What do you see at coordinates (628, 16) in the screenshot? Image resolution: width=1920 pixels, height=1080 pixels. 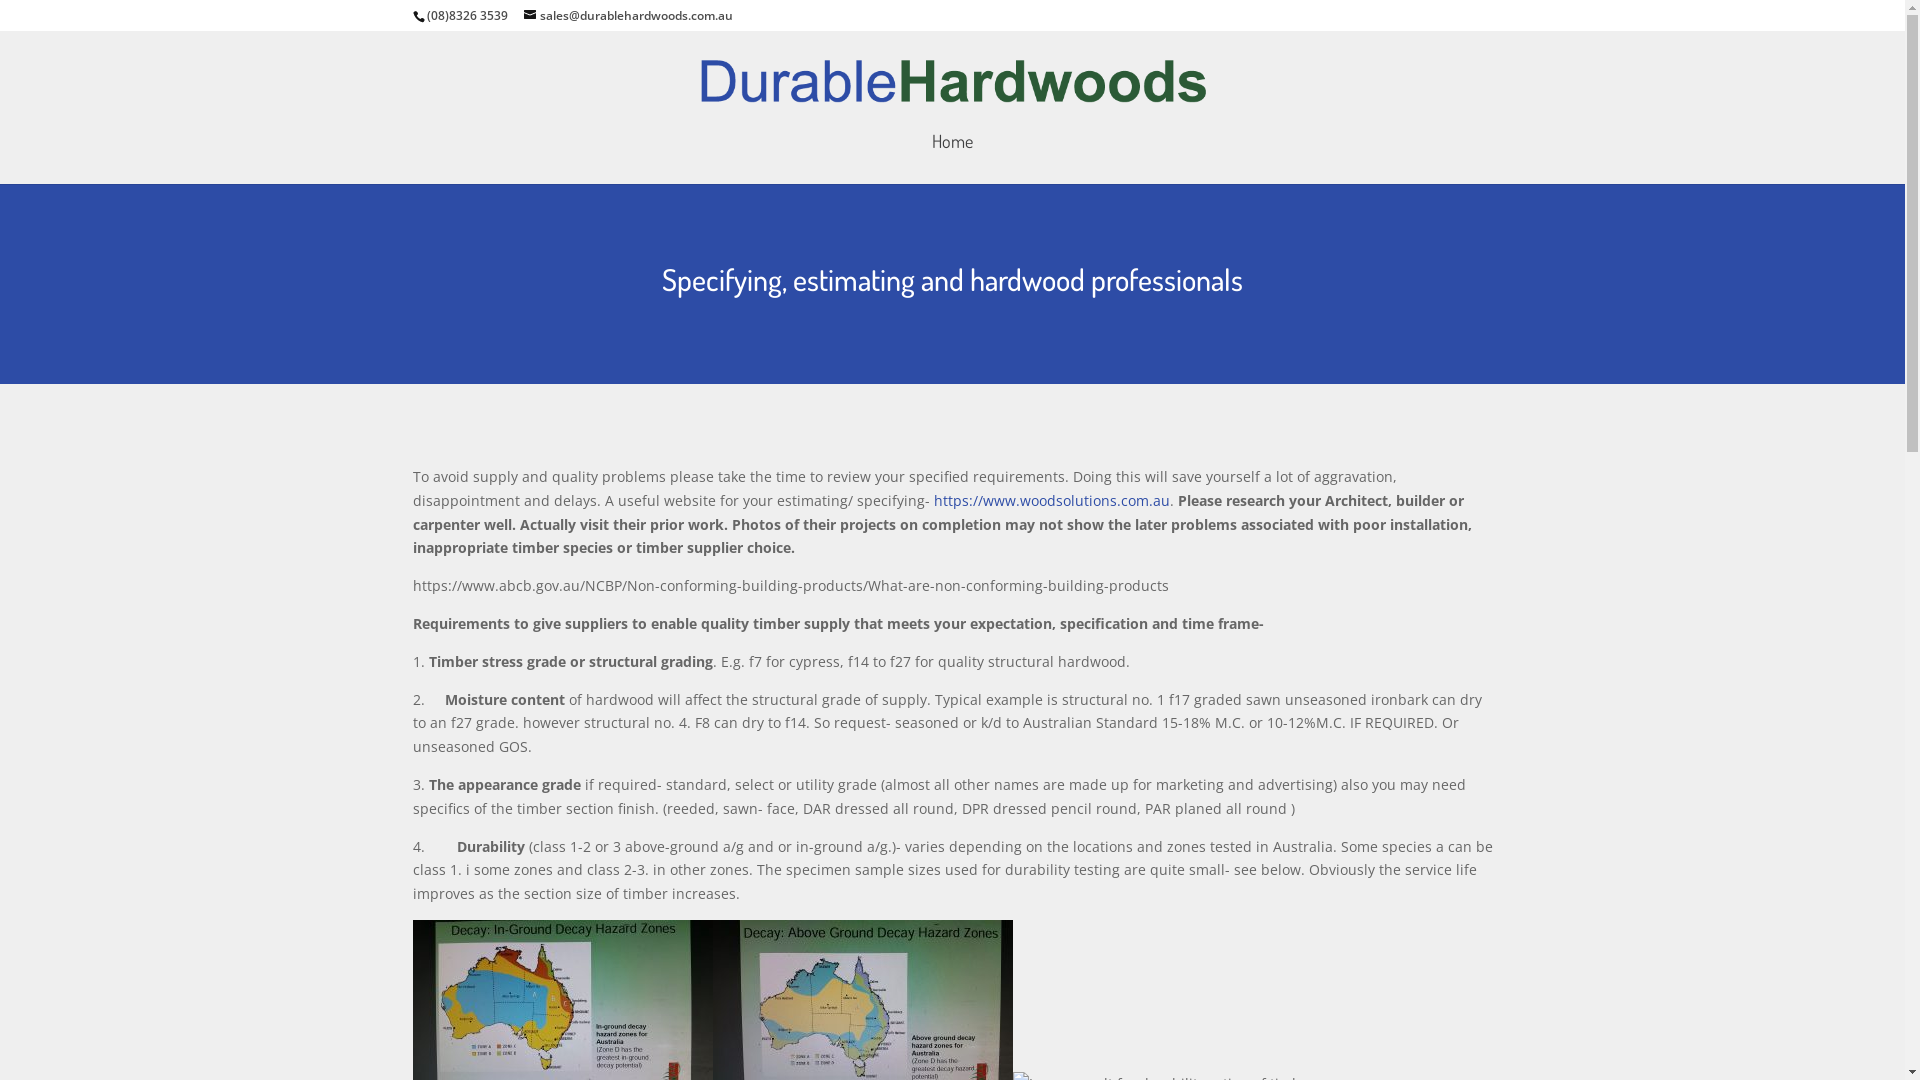 I see `sales@durablehardwoods.com.au` at bounding box center [628, 16].